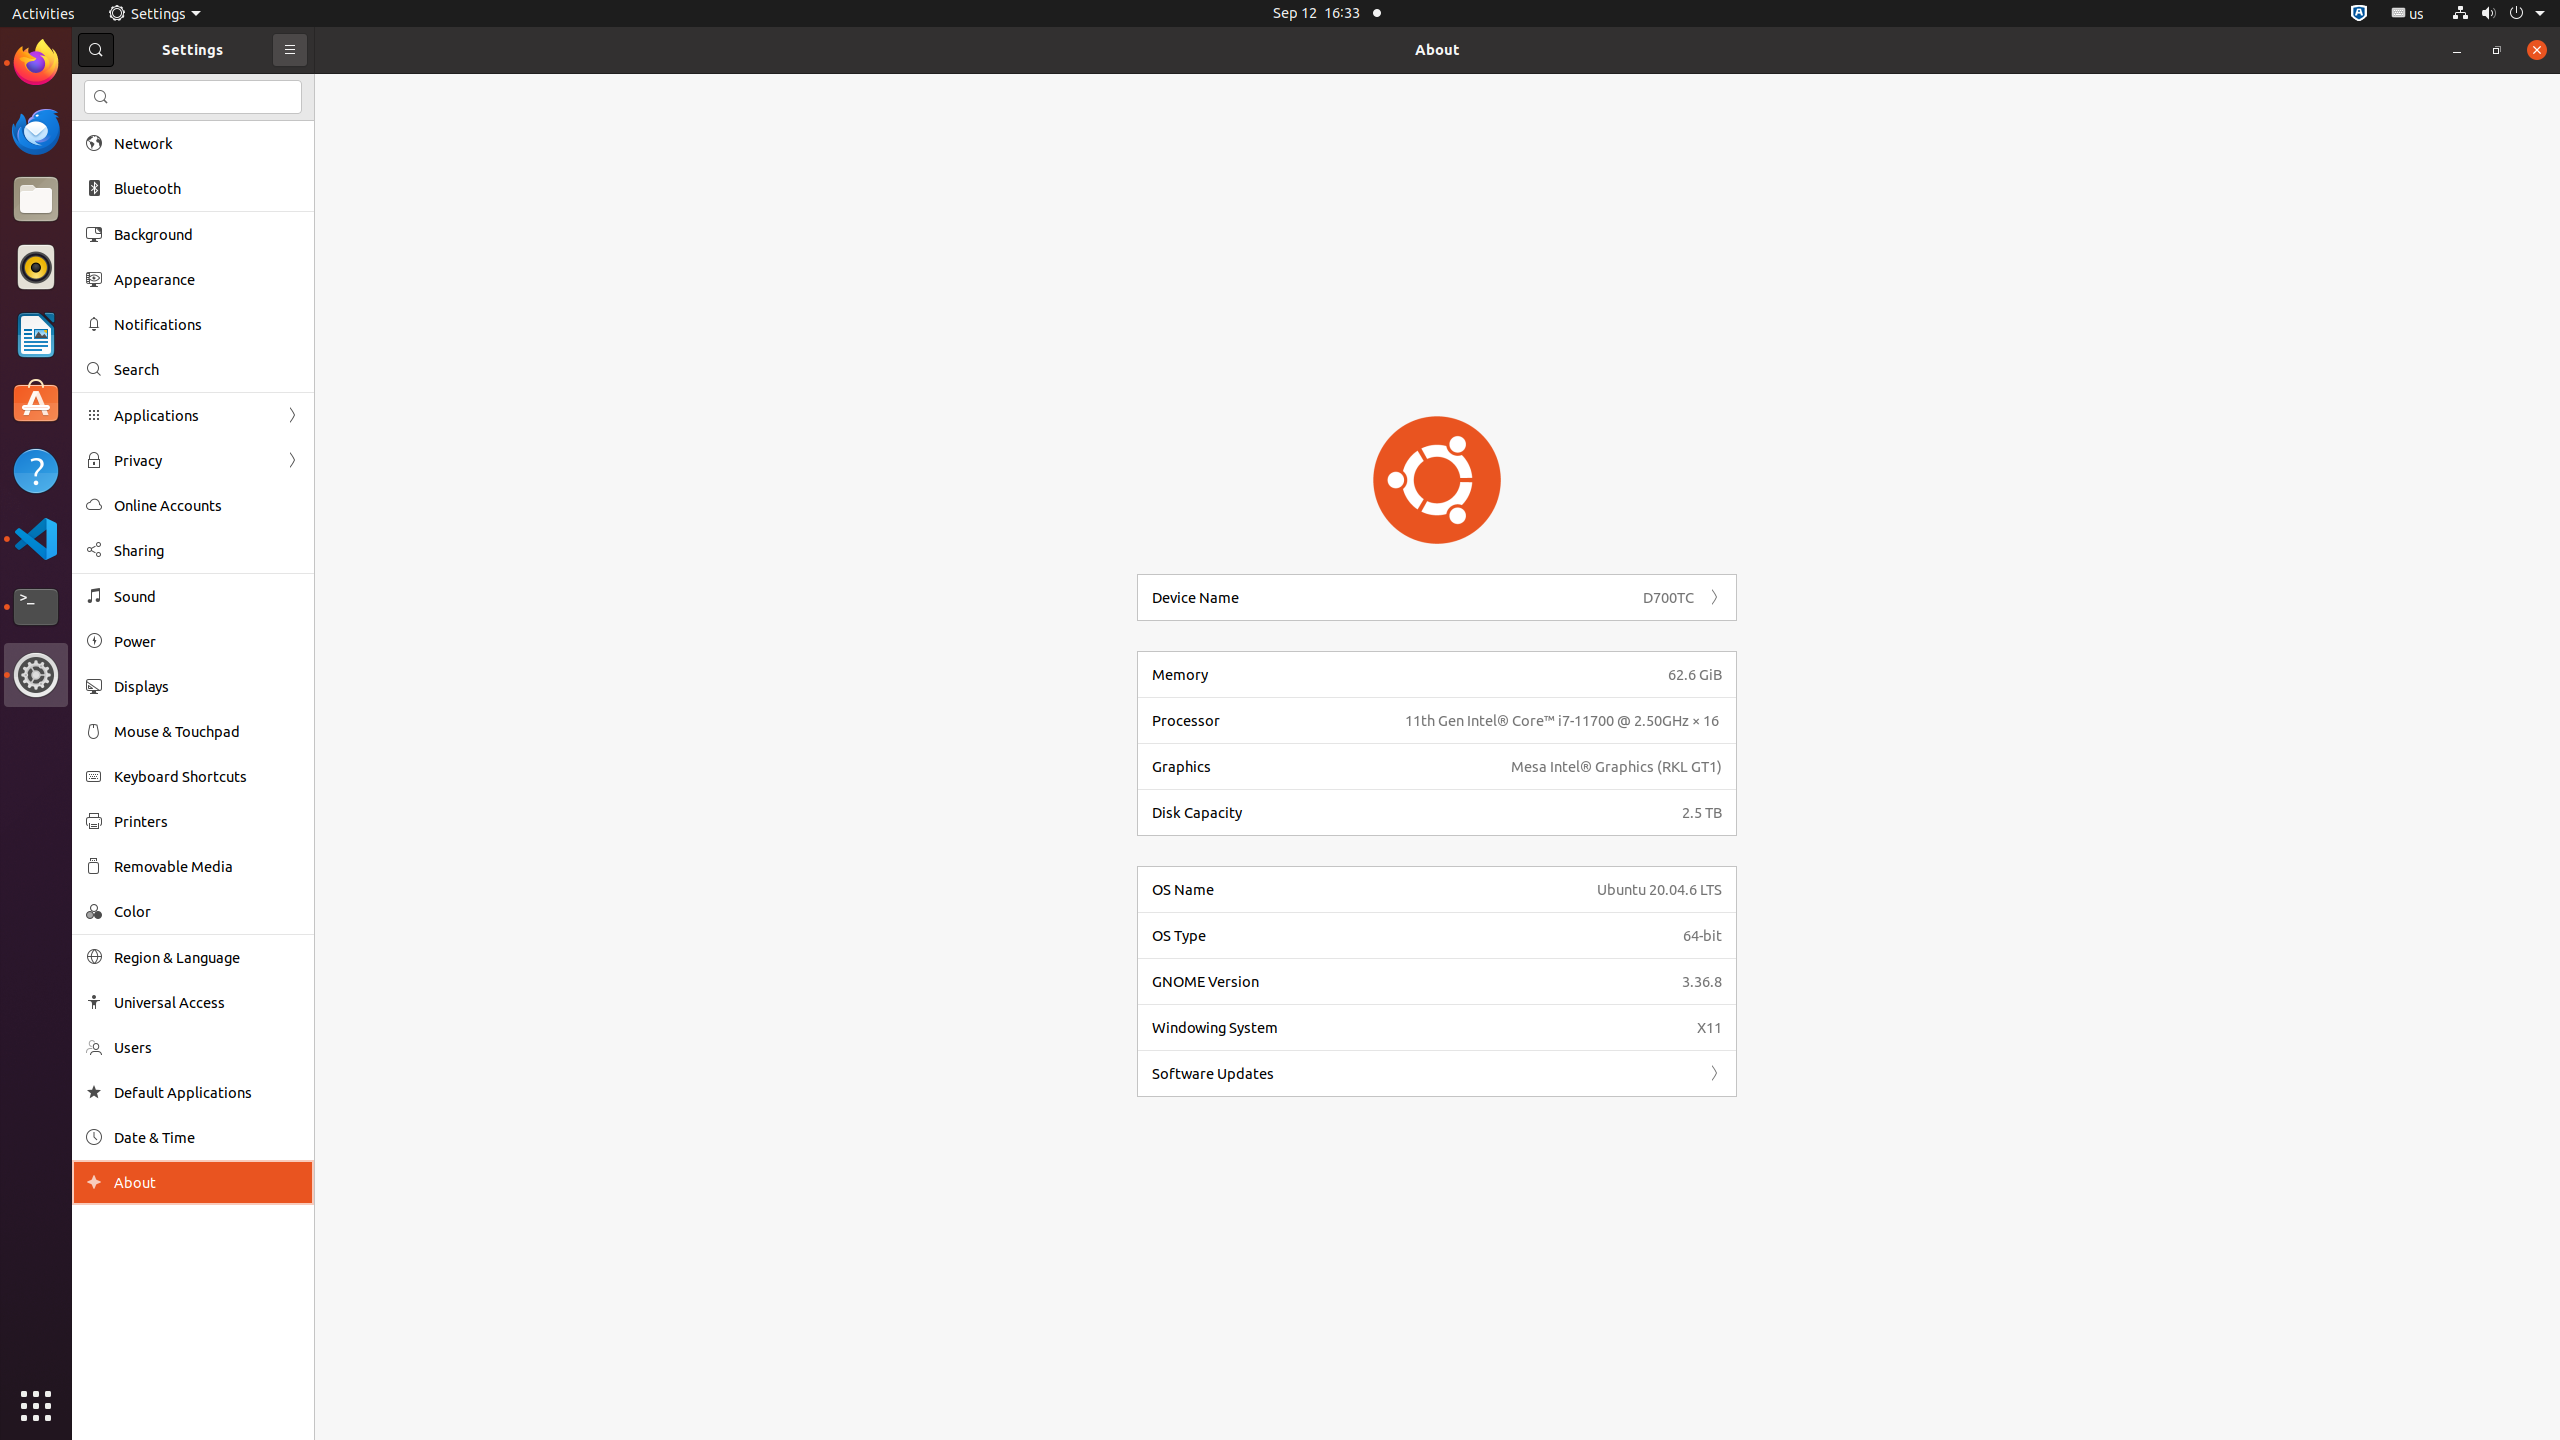 The width and height of the screenshot is (2560, 1440). Describe the element at coordinates (207, 1138) in the screenshot. I see `Date & Time` at that location.